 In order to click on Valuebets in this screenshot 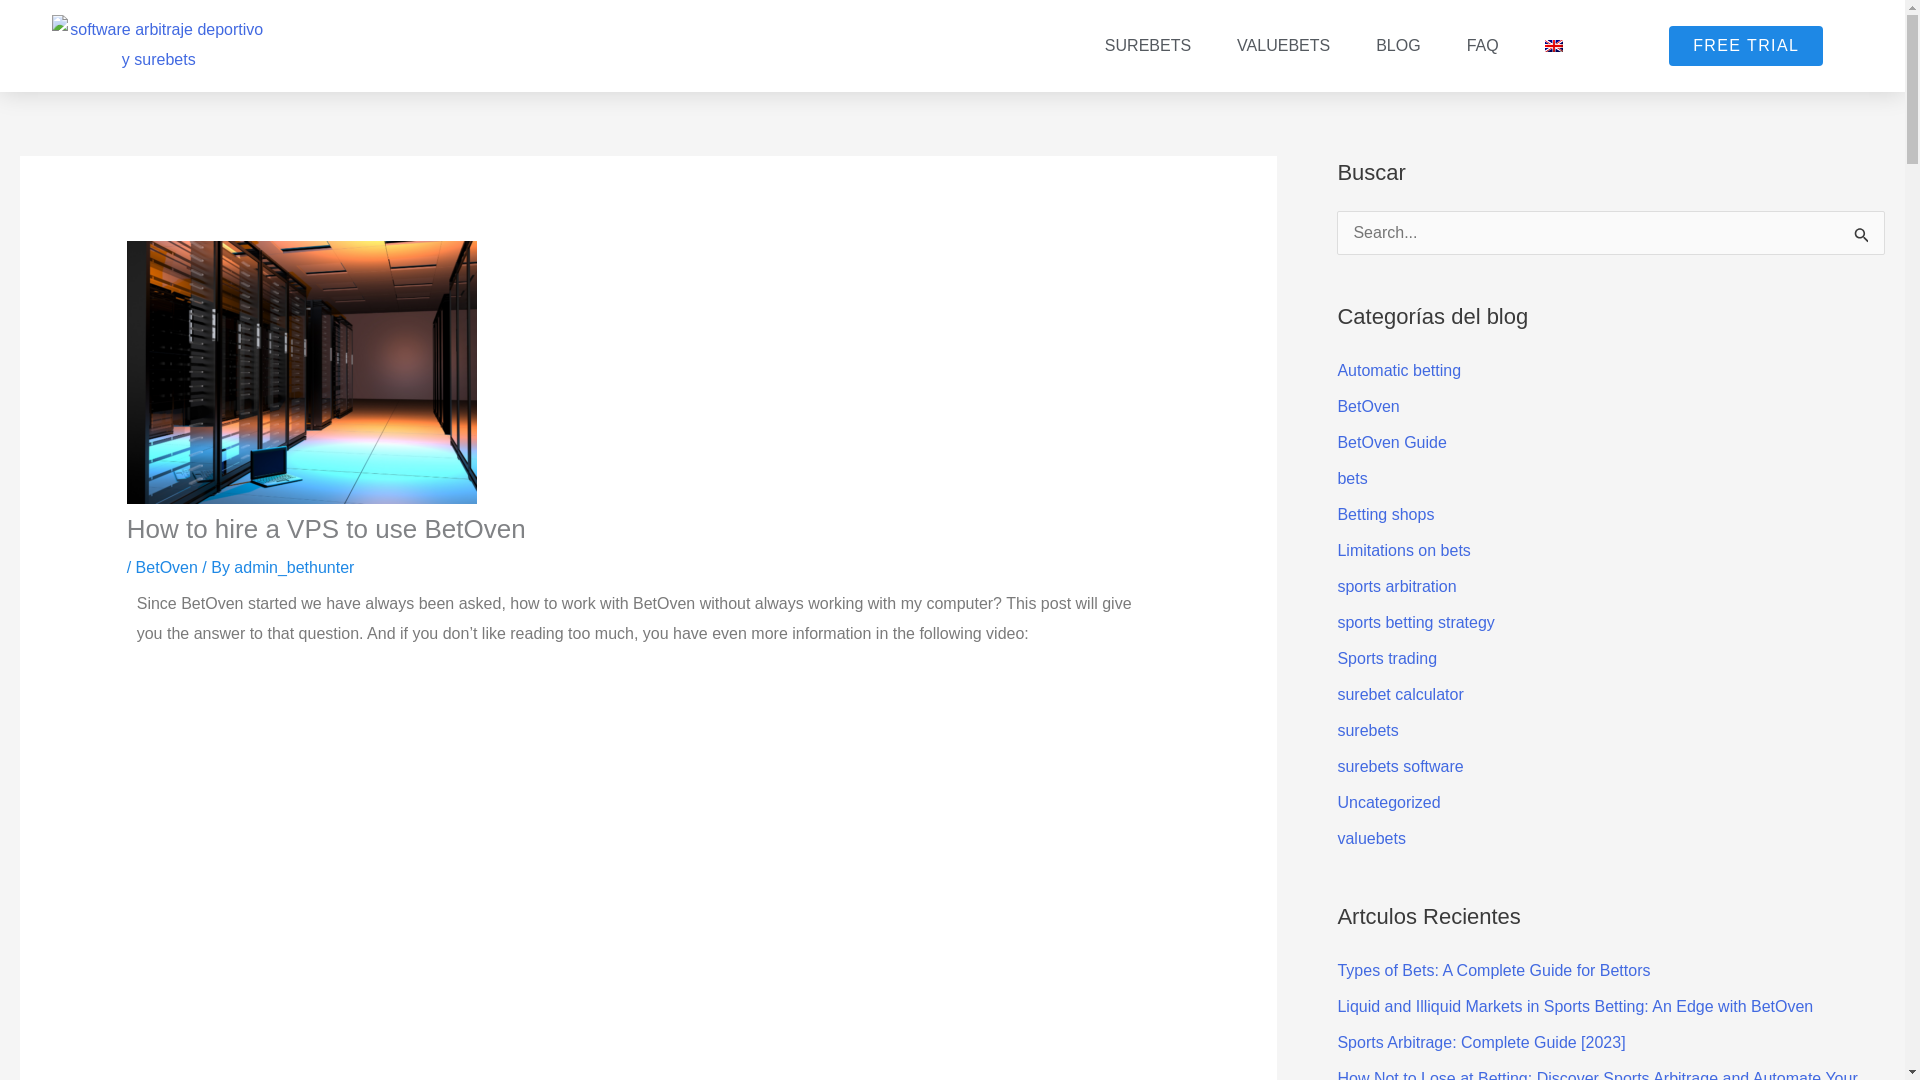, I will do `click(1283, 46)`.